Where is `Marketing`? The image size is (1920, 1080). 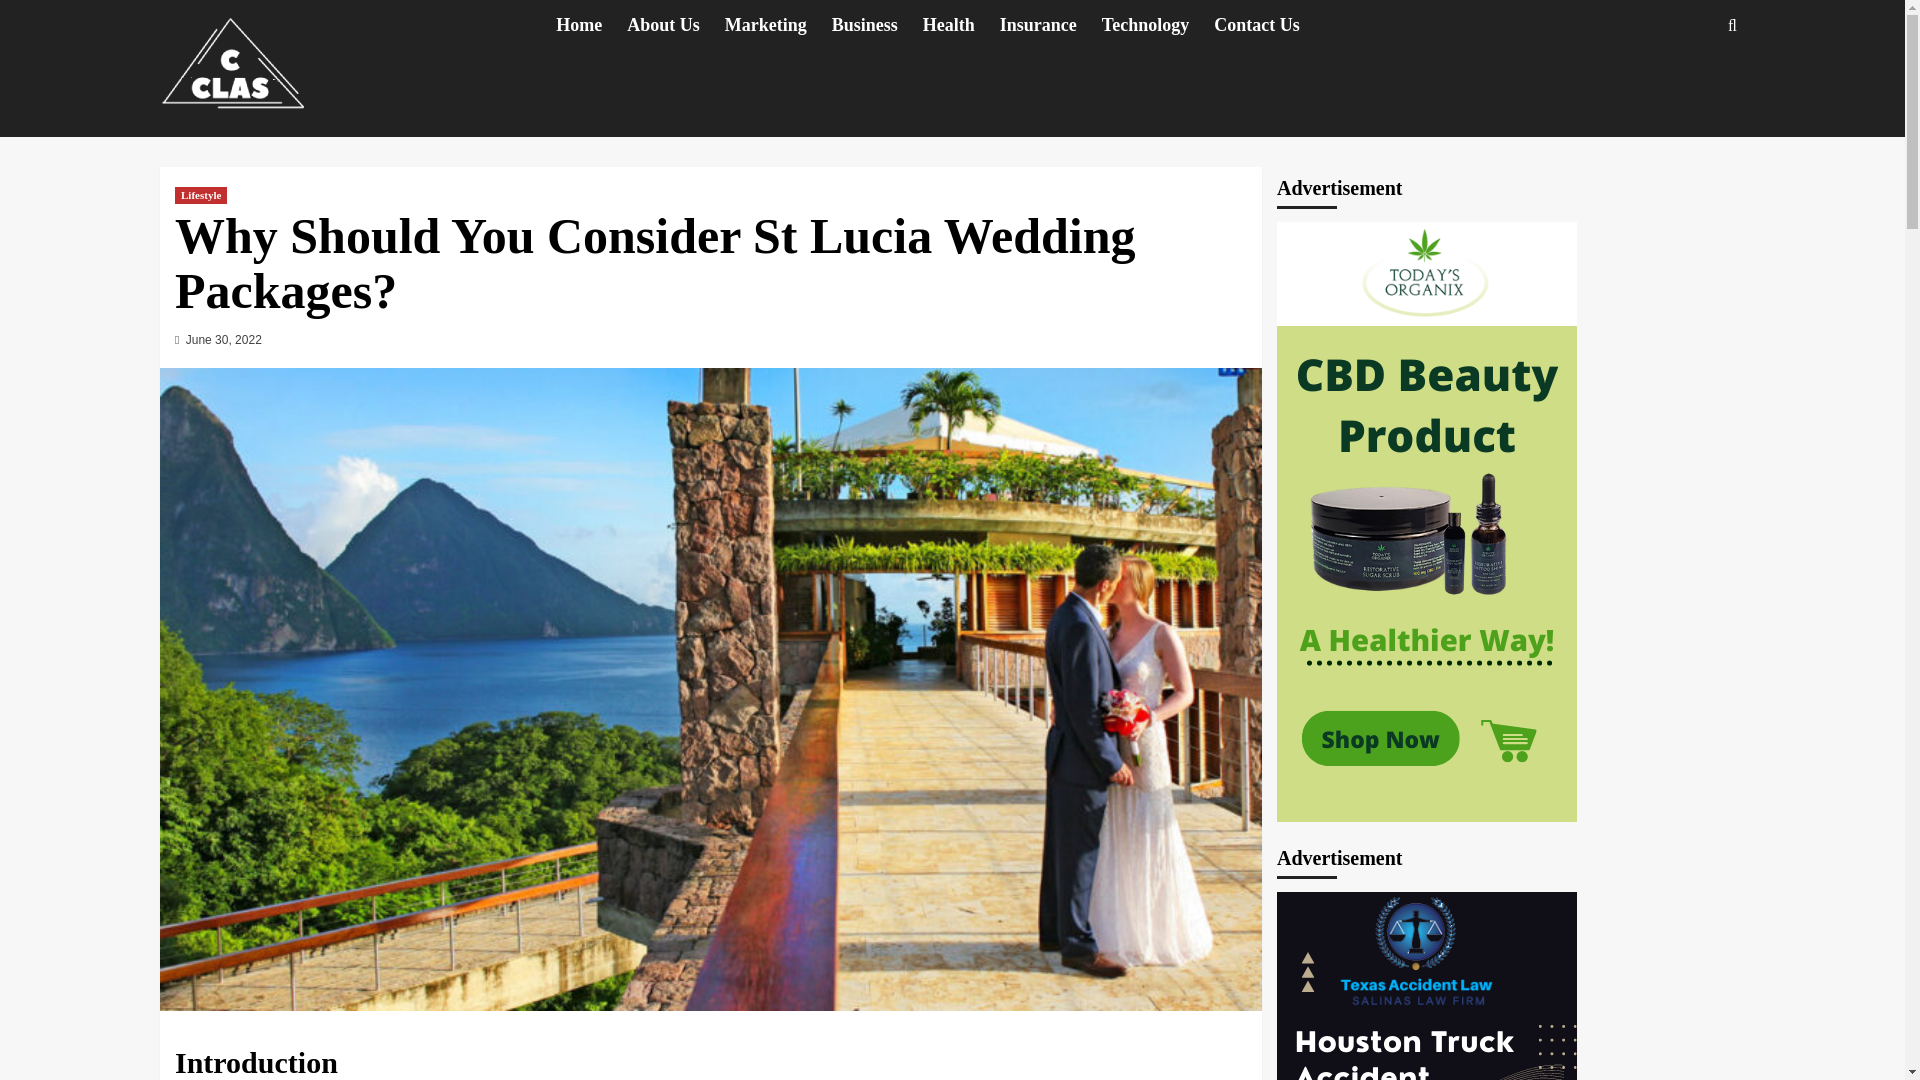
Marketing is located at coordinates (778, 25).